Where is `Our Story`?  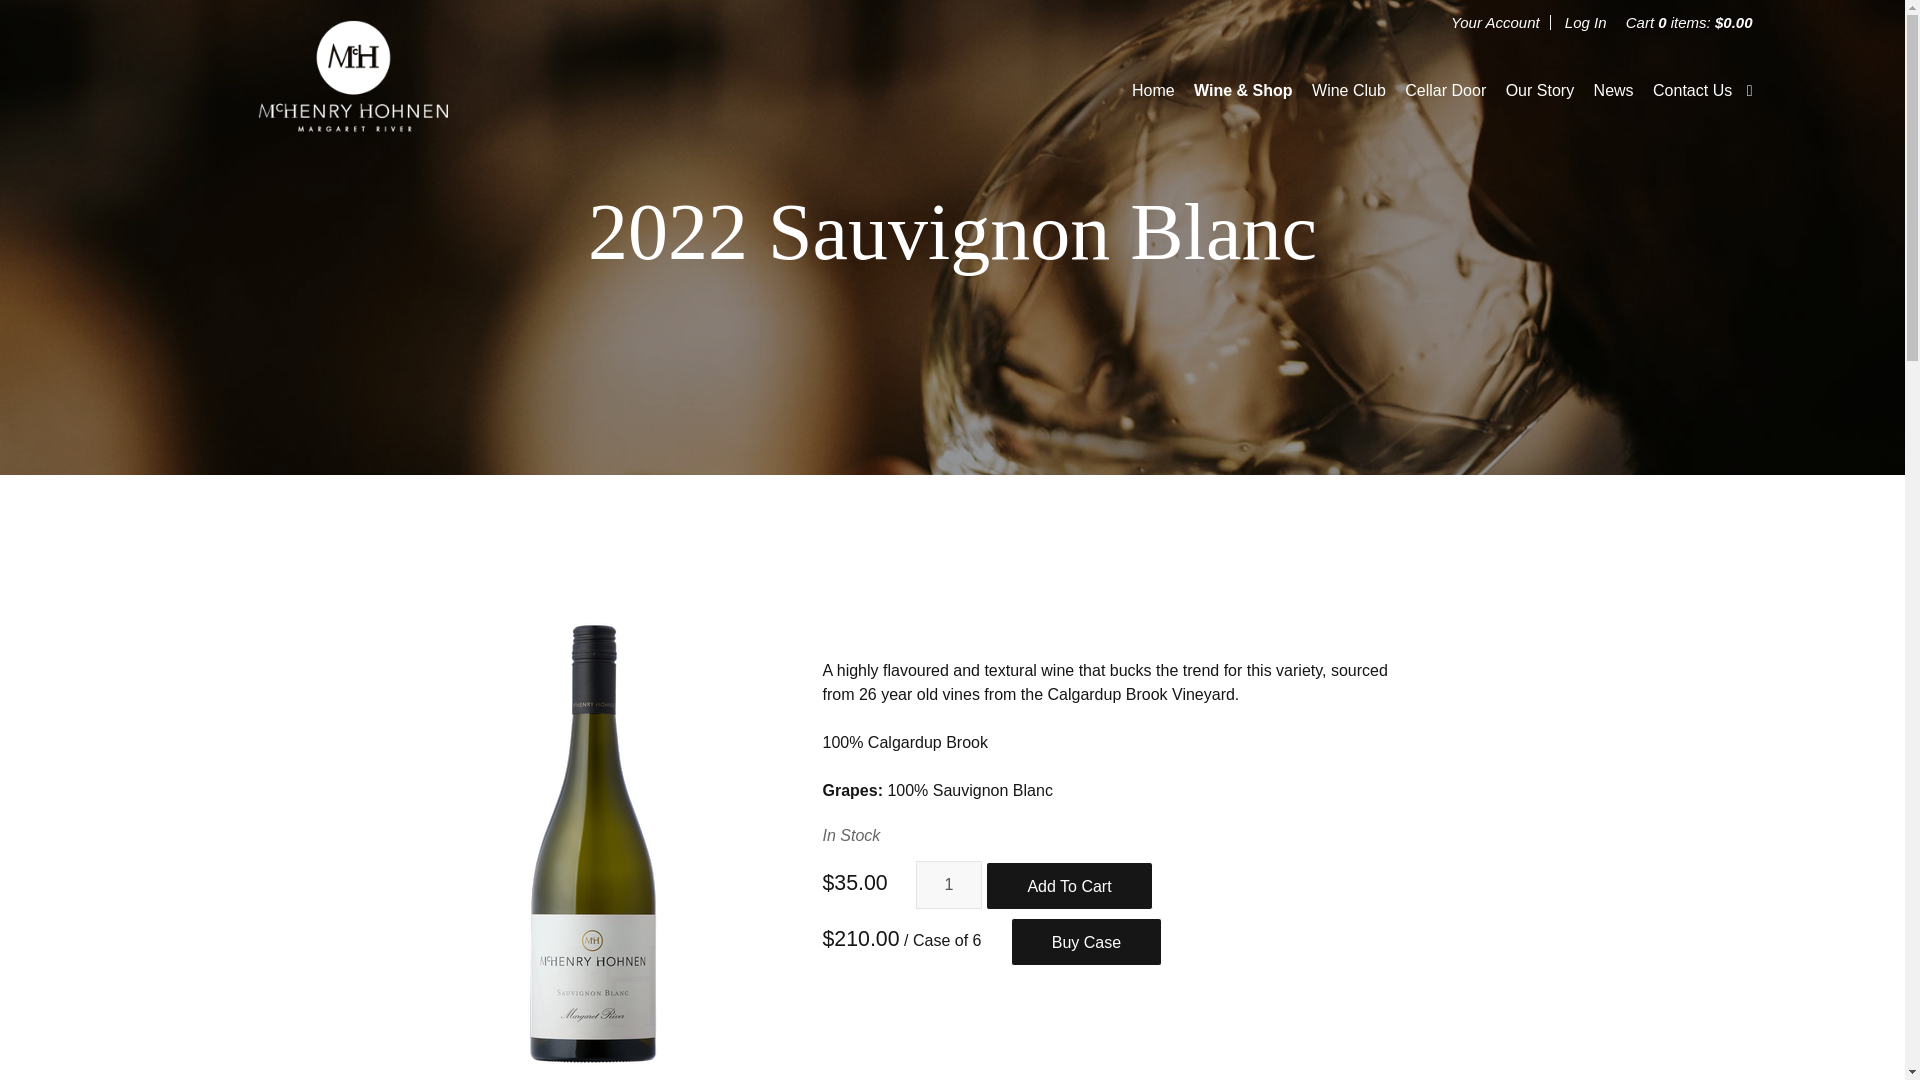
Our Story is located at coordinates (1540, 90).